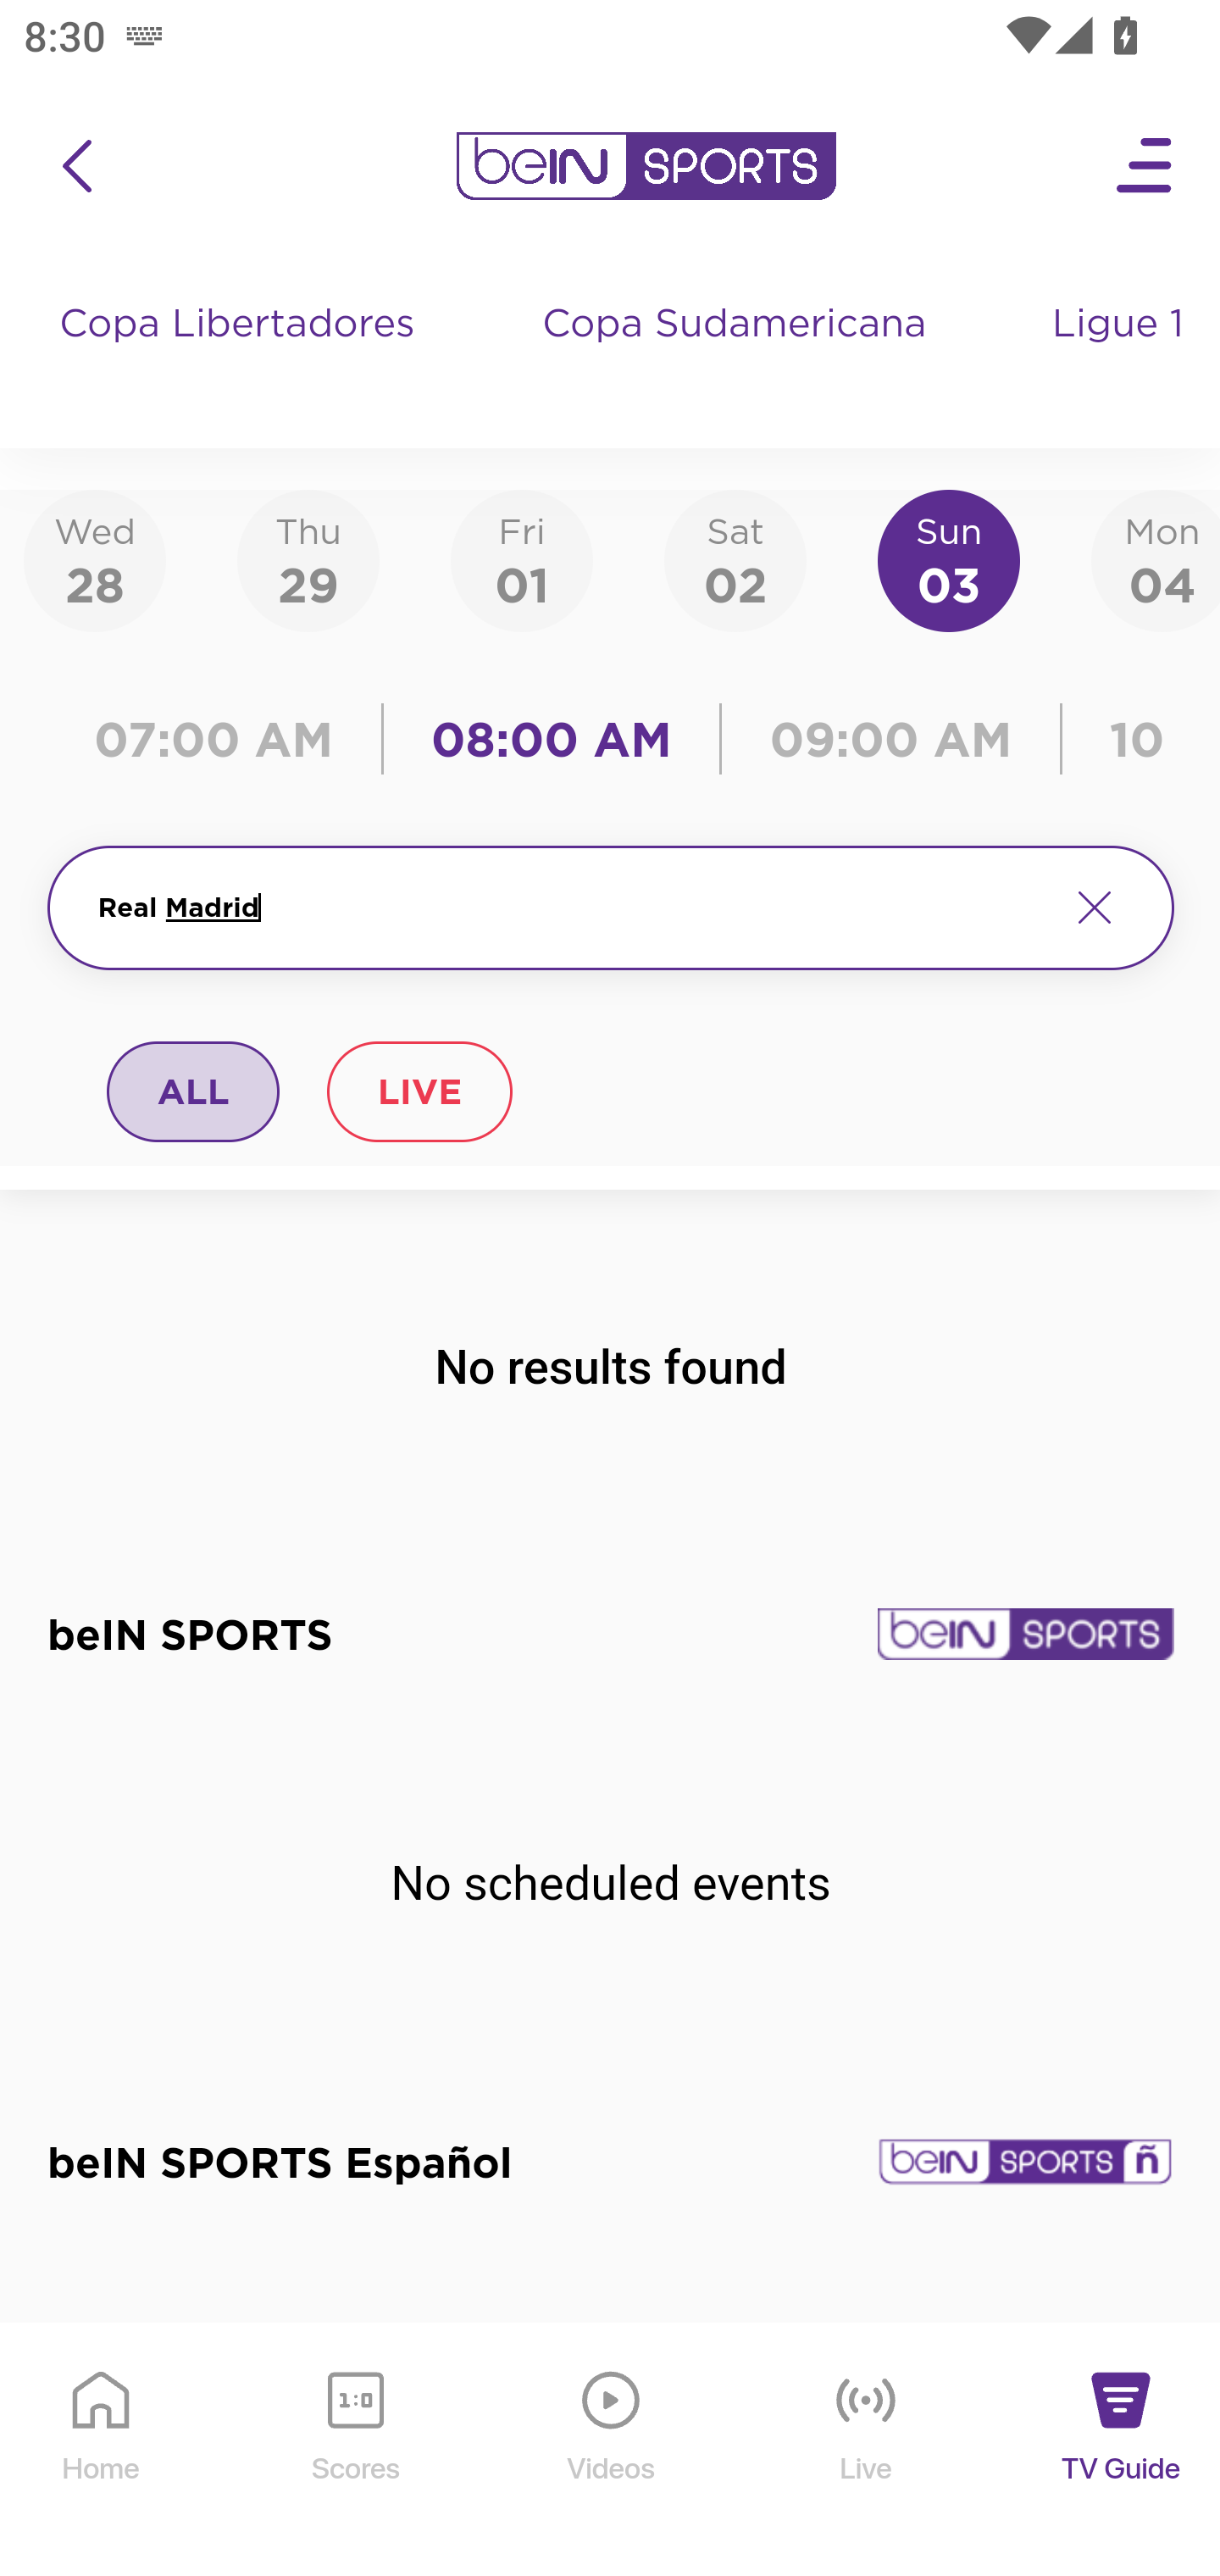  I want to click on Home Home Icon Home, so click(102, 2451).